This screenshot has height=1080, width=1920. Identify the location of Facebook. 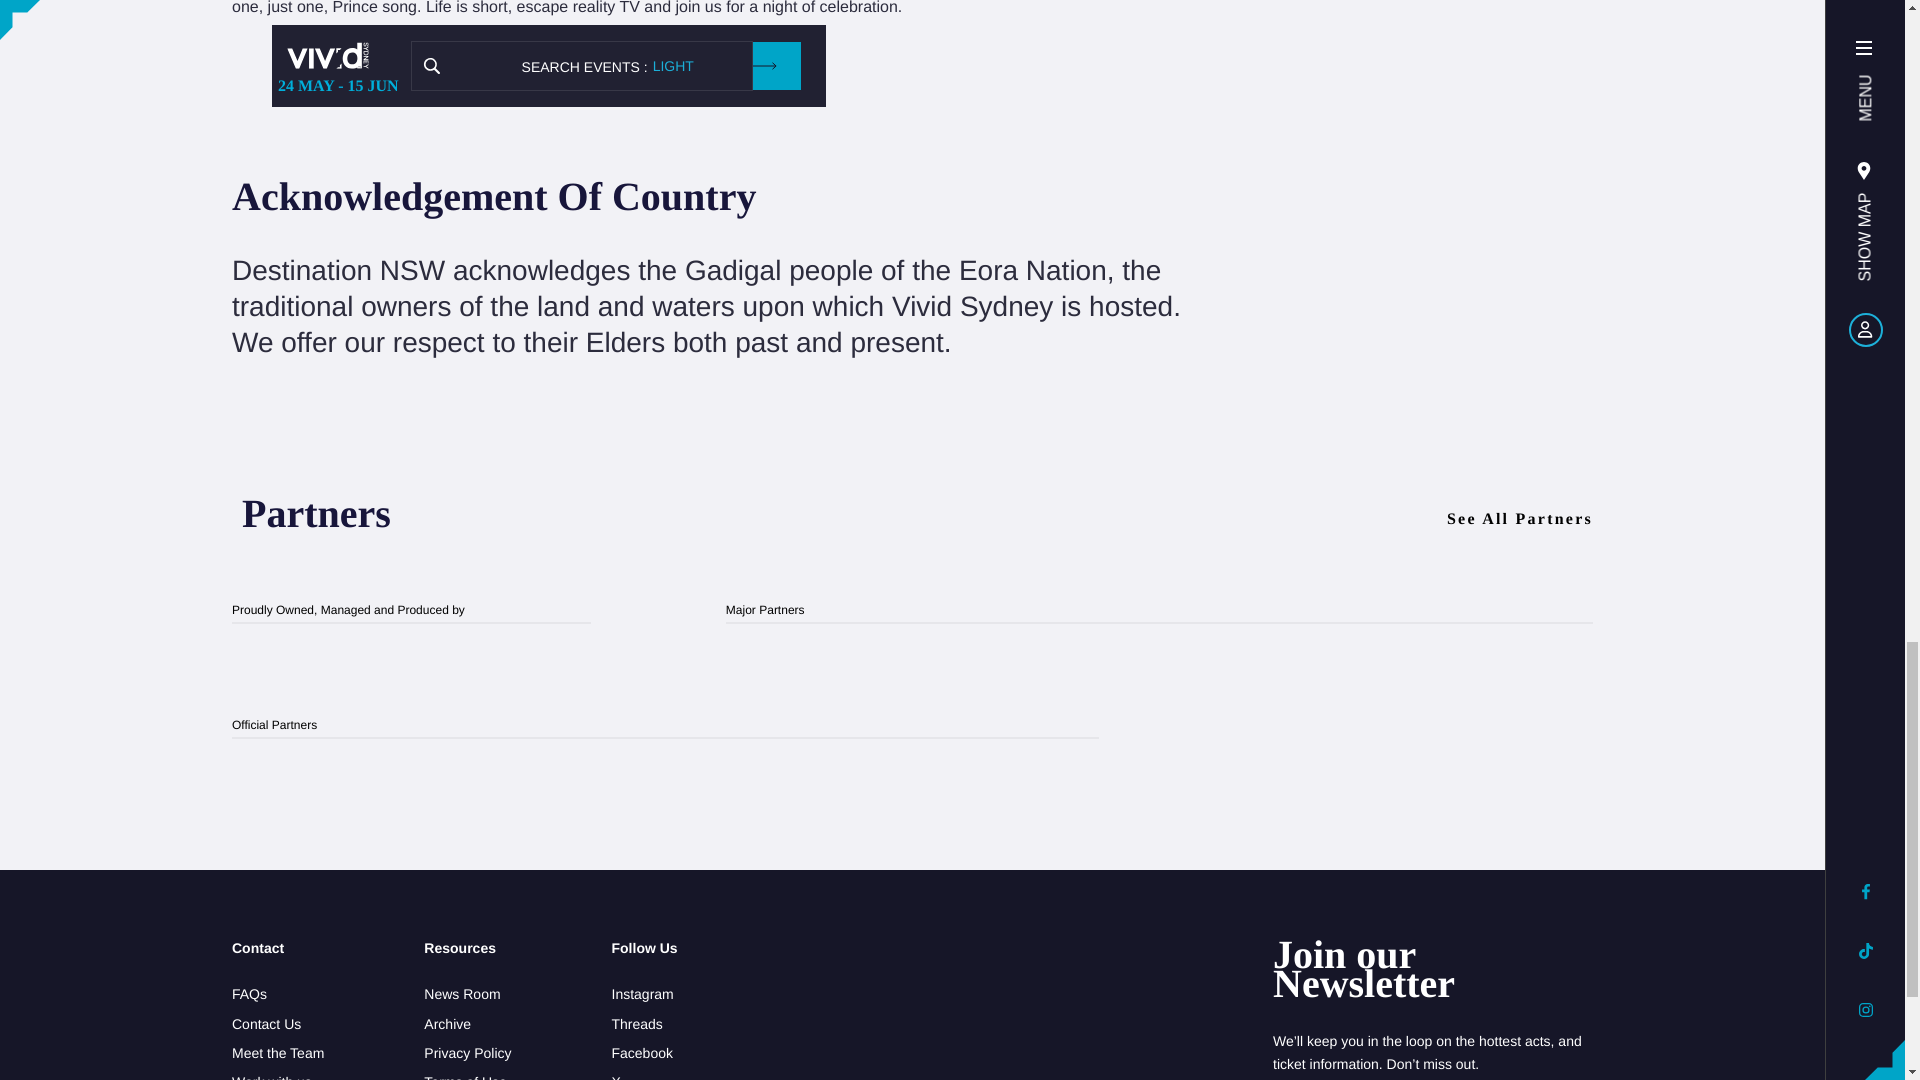
(644, 1053).